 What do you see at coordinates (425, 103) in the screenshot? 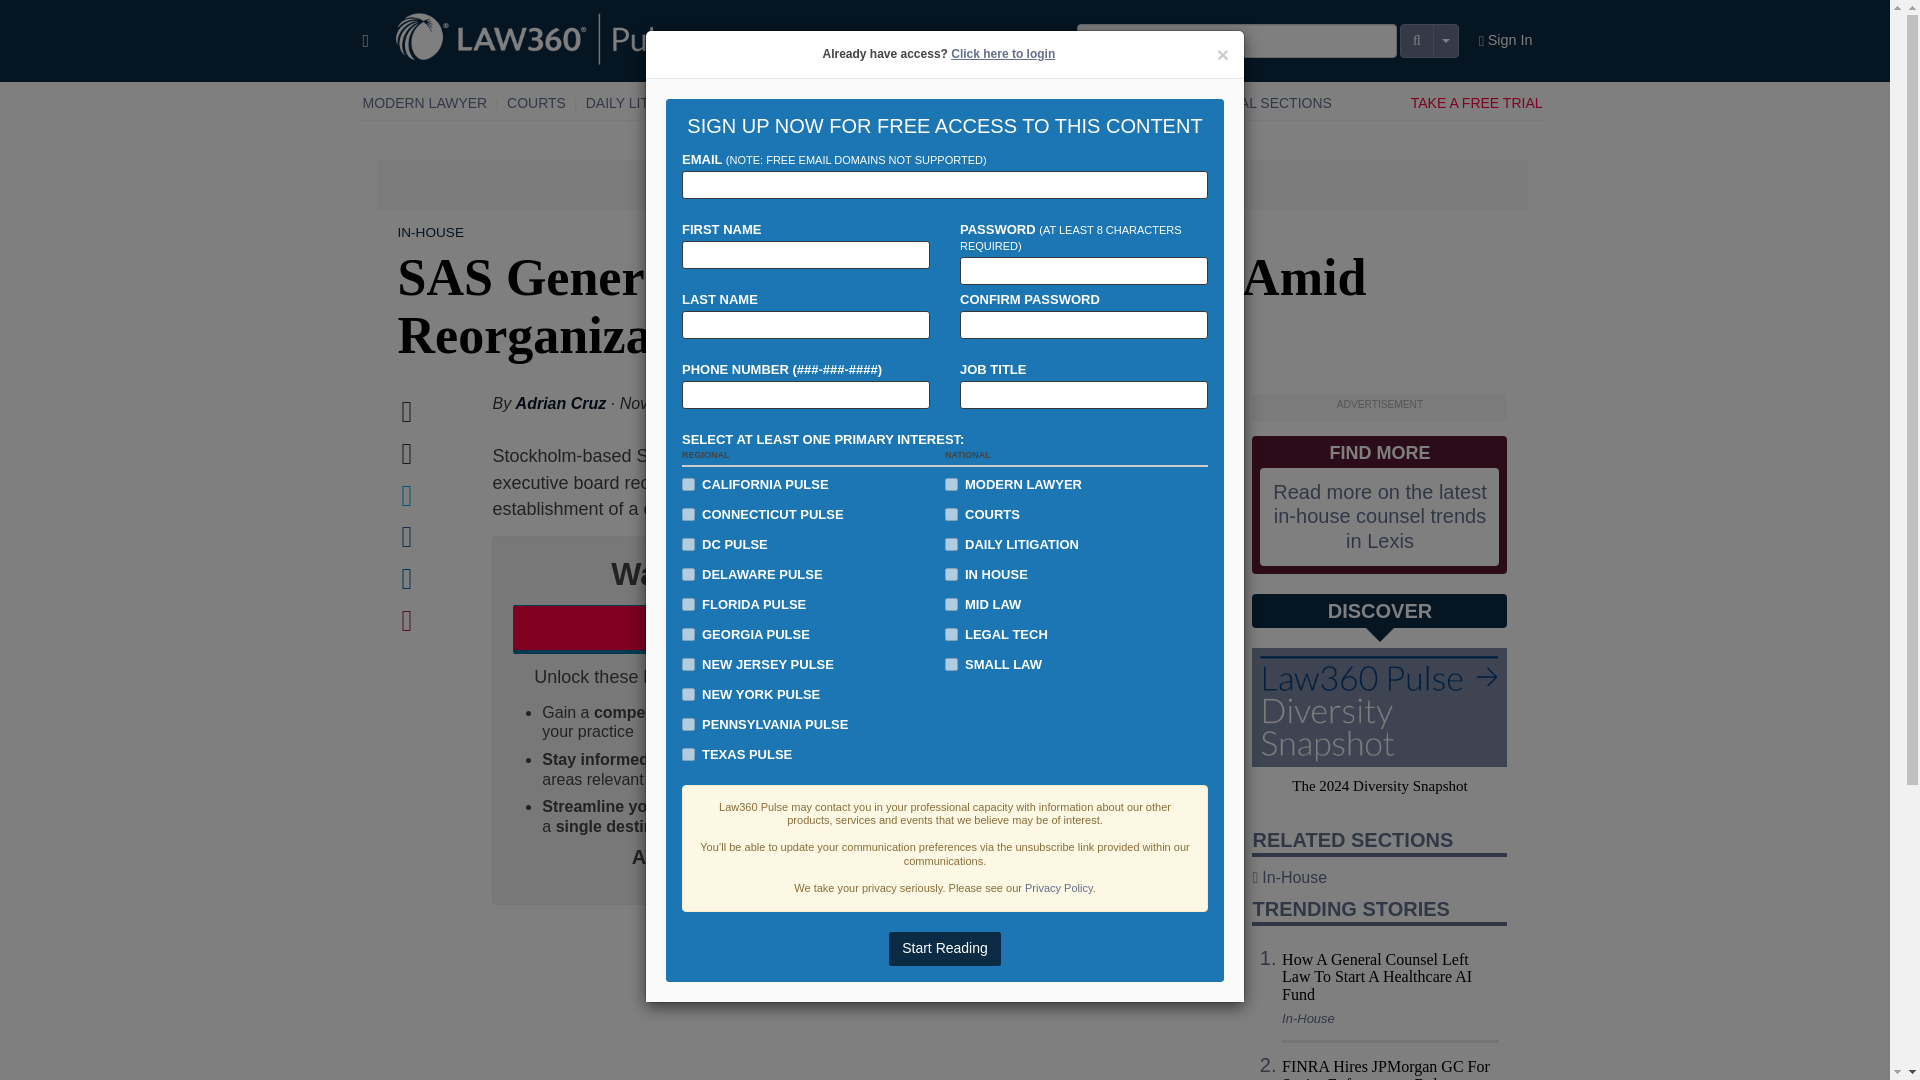
I see `Modern Lawyer` at bounding box center [425, 103].